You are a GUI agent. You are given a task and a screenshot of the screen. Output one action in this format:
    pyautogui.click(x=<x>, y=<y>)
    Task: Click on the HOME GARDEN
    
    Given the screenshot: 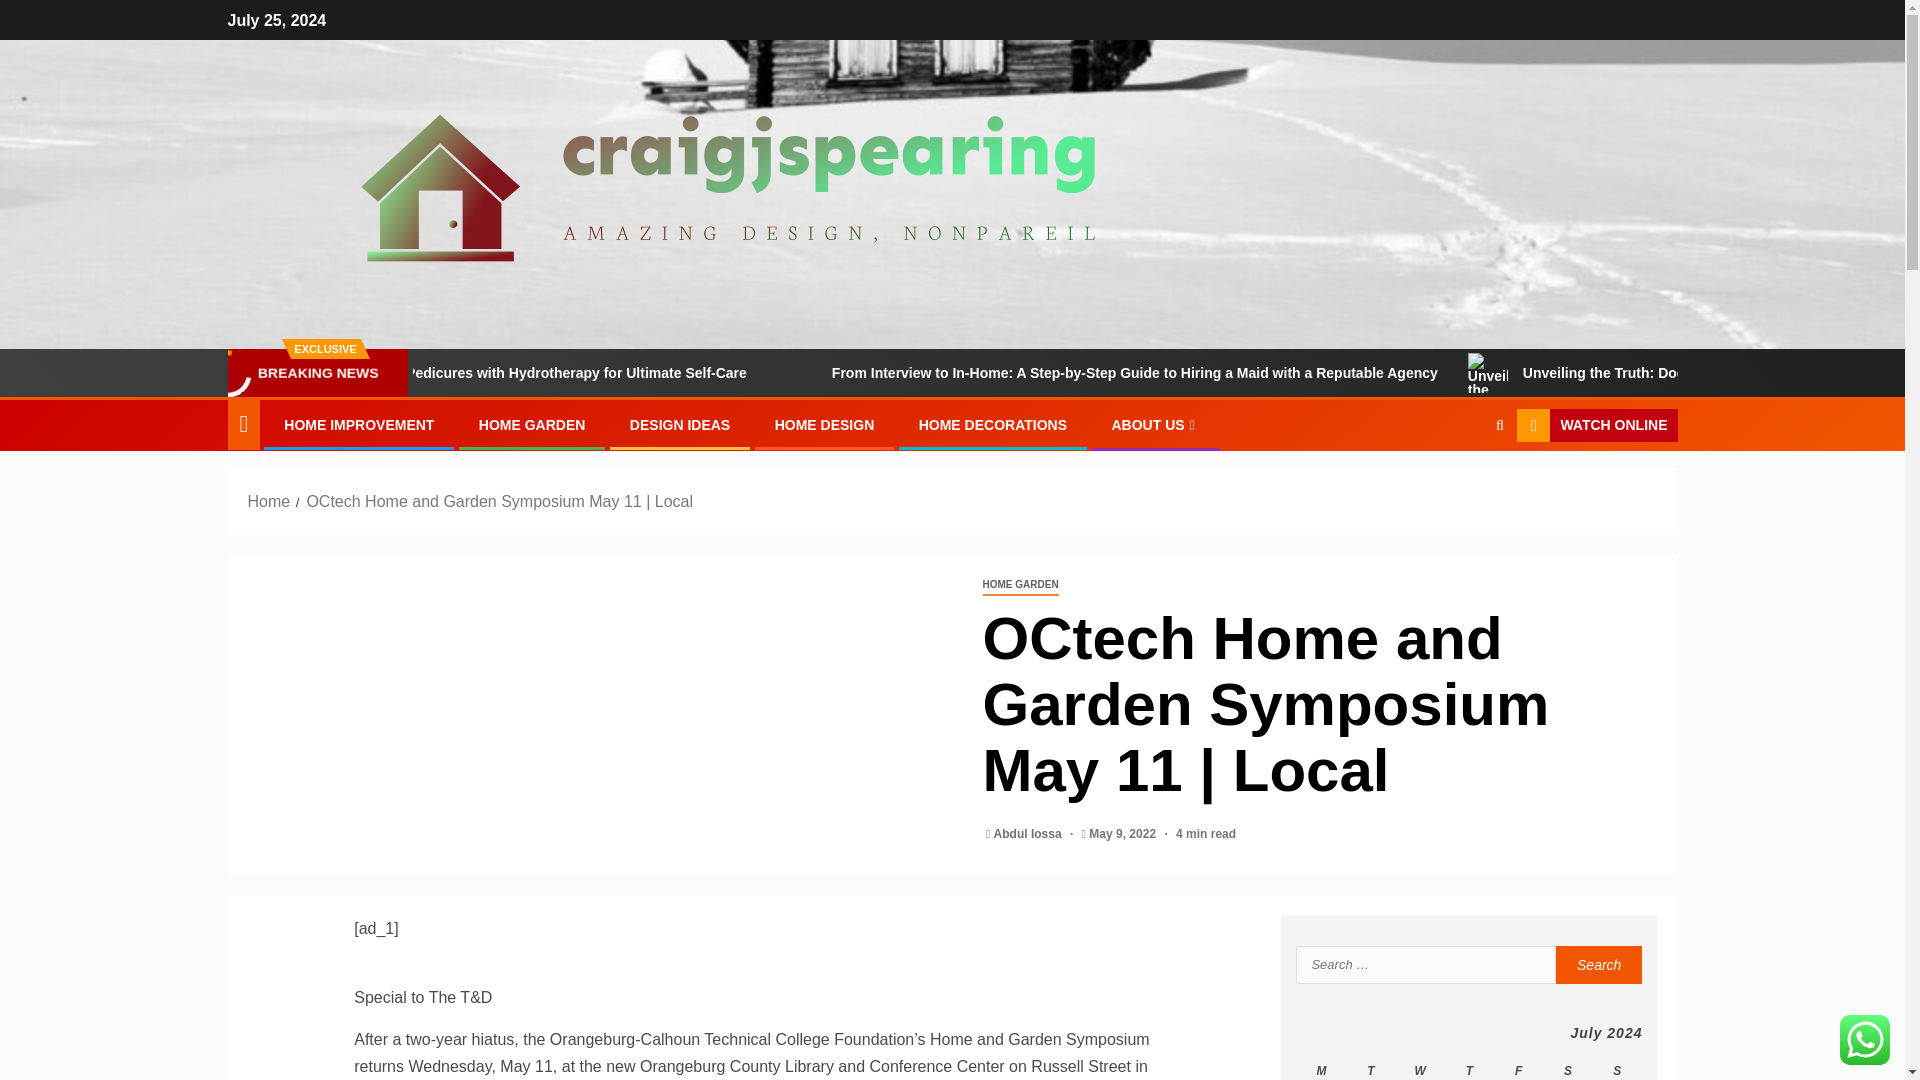 What is the action you would take?
    pyautogui.click(x=1019, y=585)
    